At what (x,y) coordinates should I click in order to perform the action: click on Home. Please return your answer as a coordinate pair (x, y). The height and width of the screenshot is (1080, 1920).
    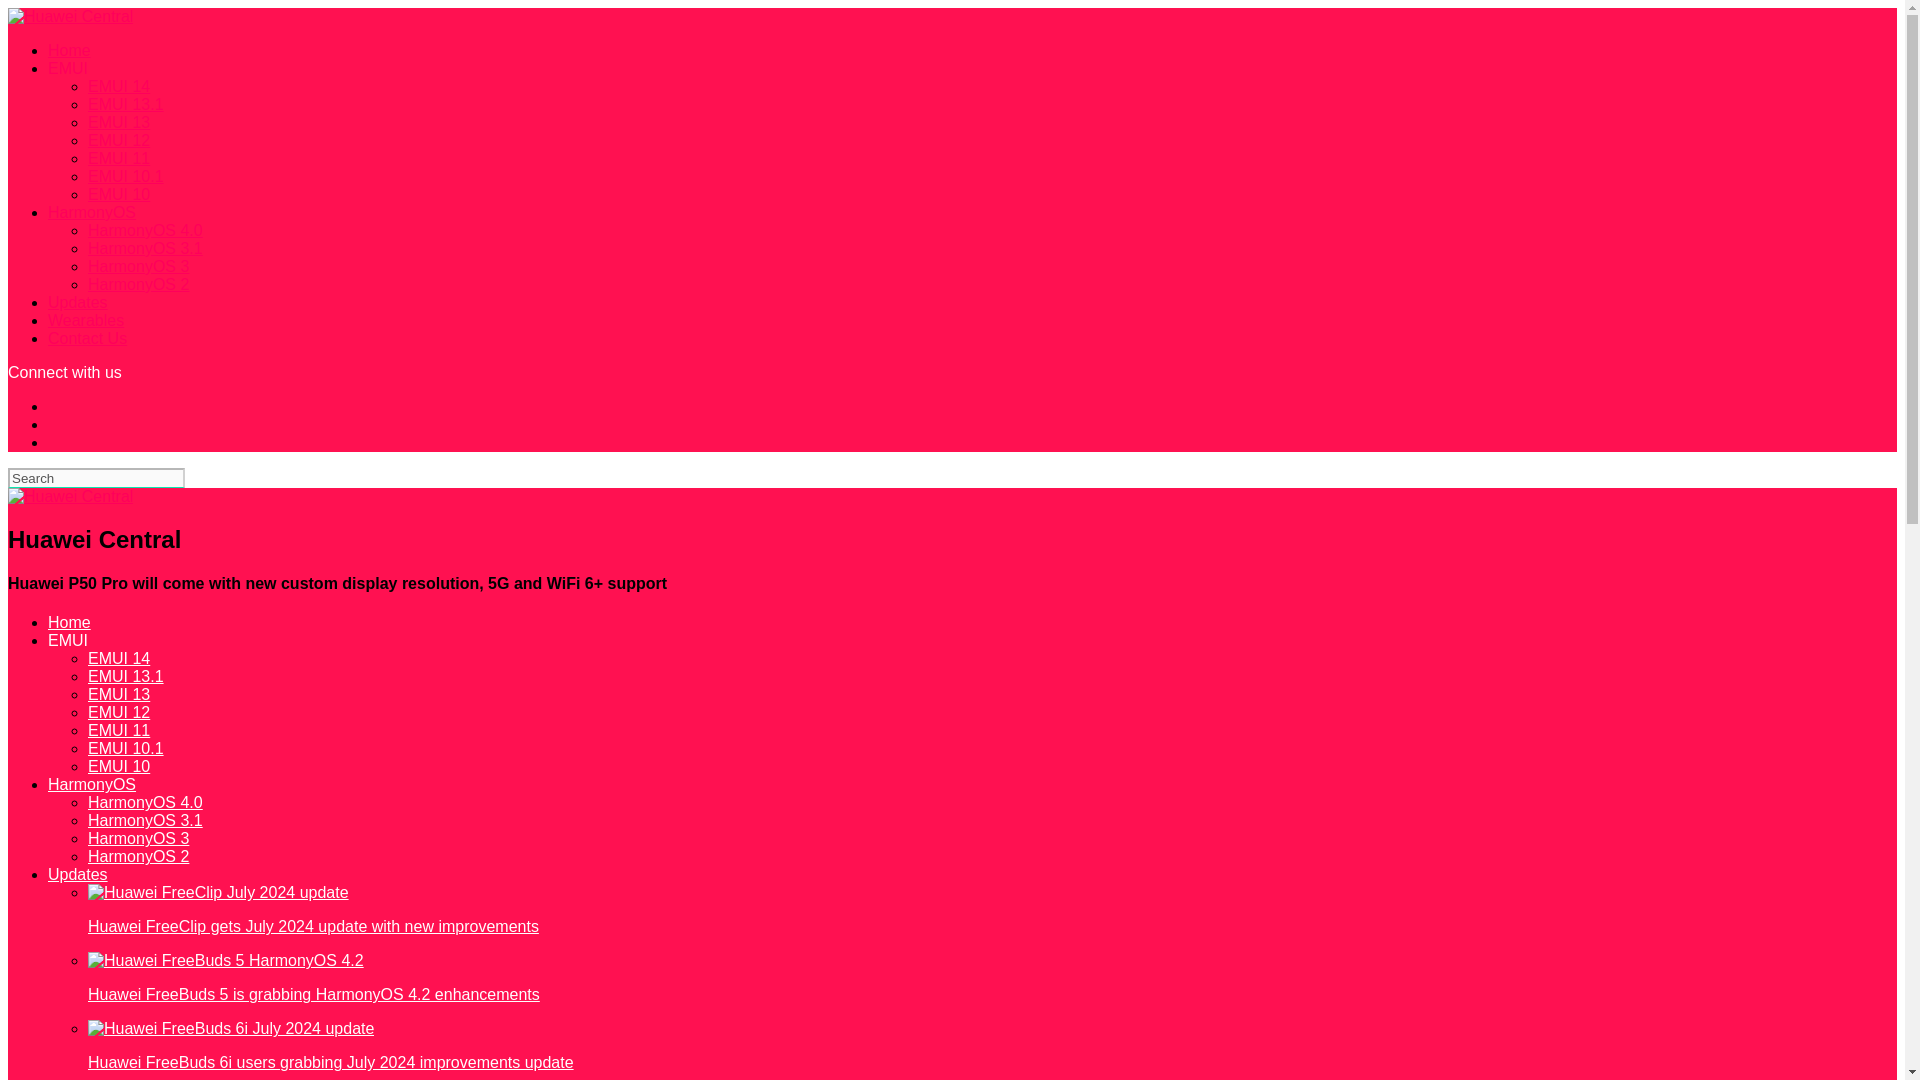
    Looking at the image, I should click on (69, 50).